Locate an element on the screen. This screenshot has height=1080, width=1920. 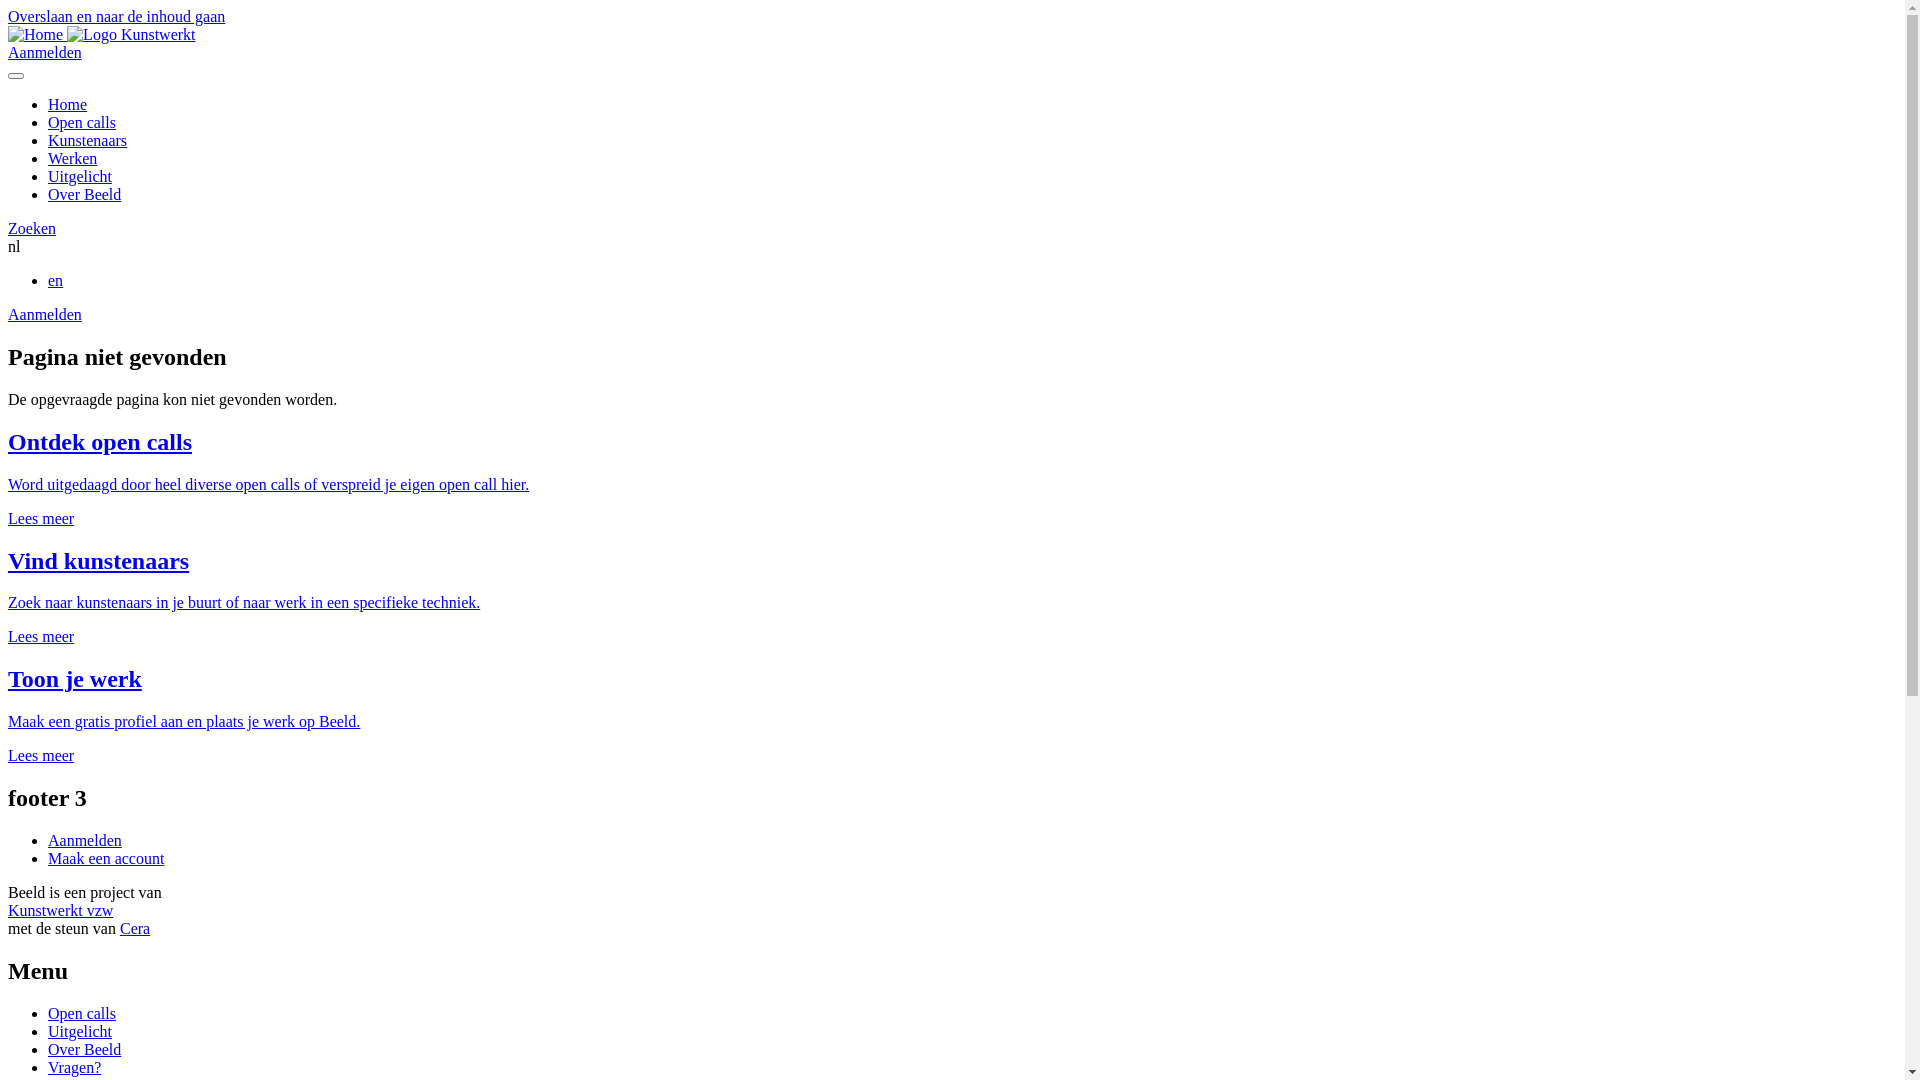
Toon je werk is located at coordinates (75, 679).